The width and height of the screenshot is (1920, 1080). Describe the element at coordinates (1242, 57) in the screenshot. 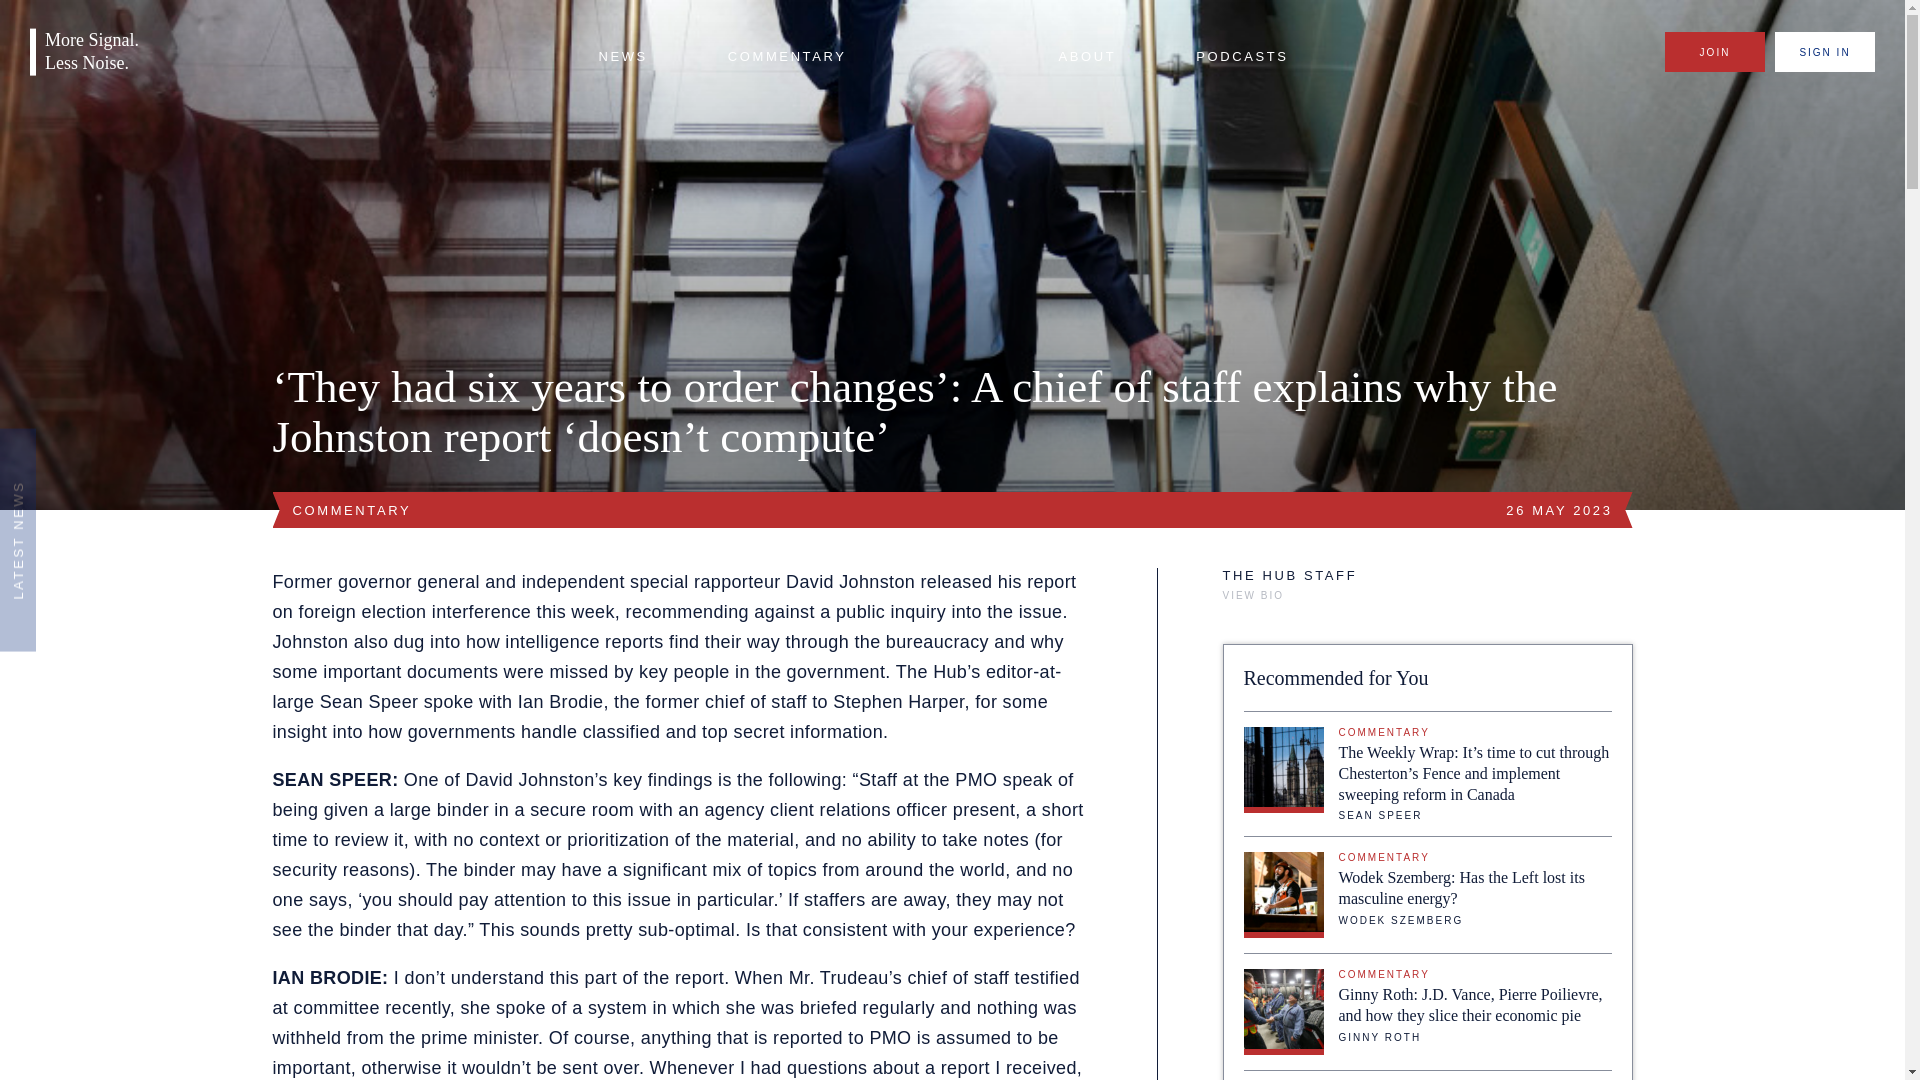

I see `PODCASTS` at that location.